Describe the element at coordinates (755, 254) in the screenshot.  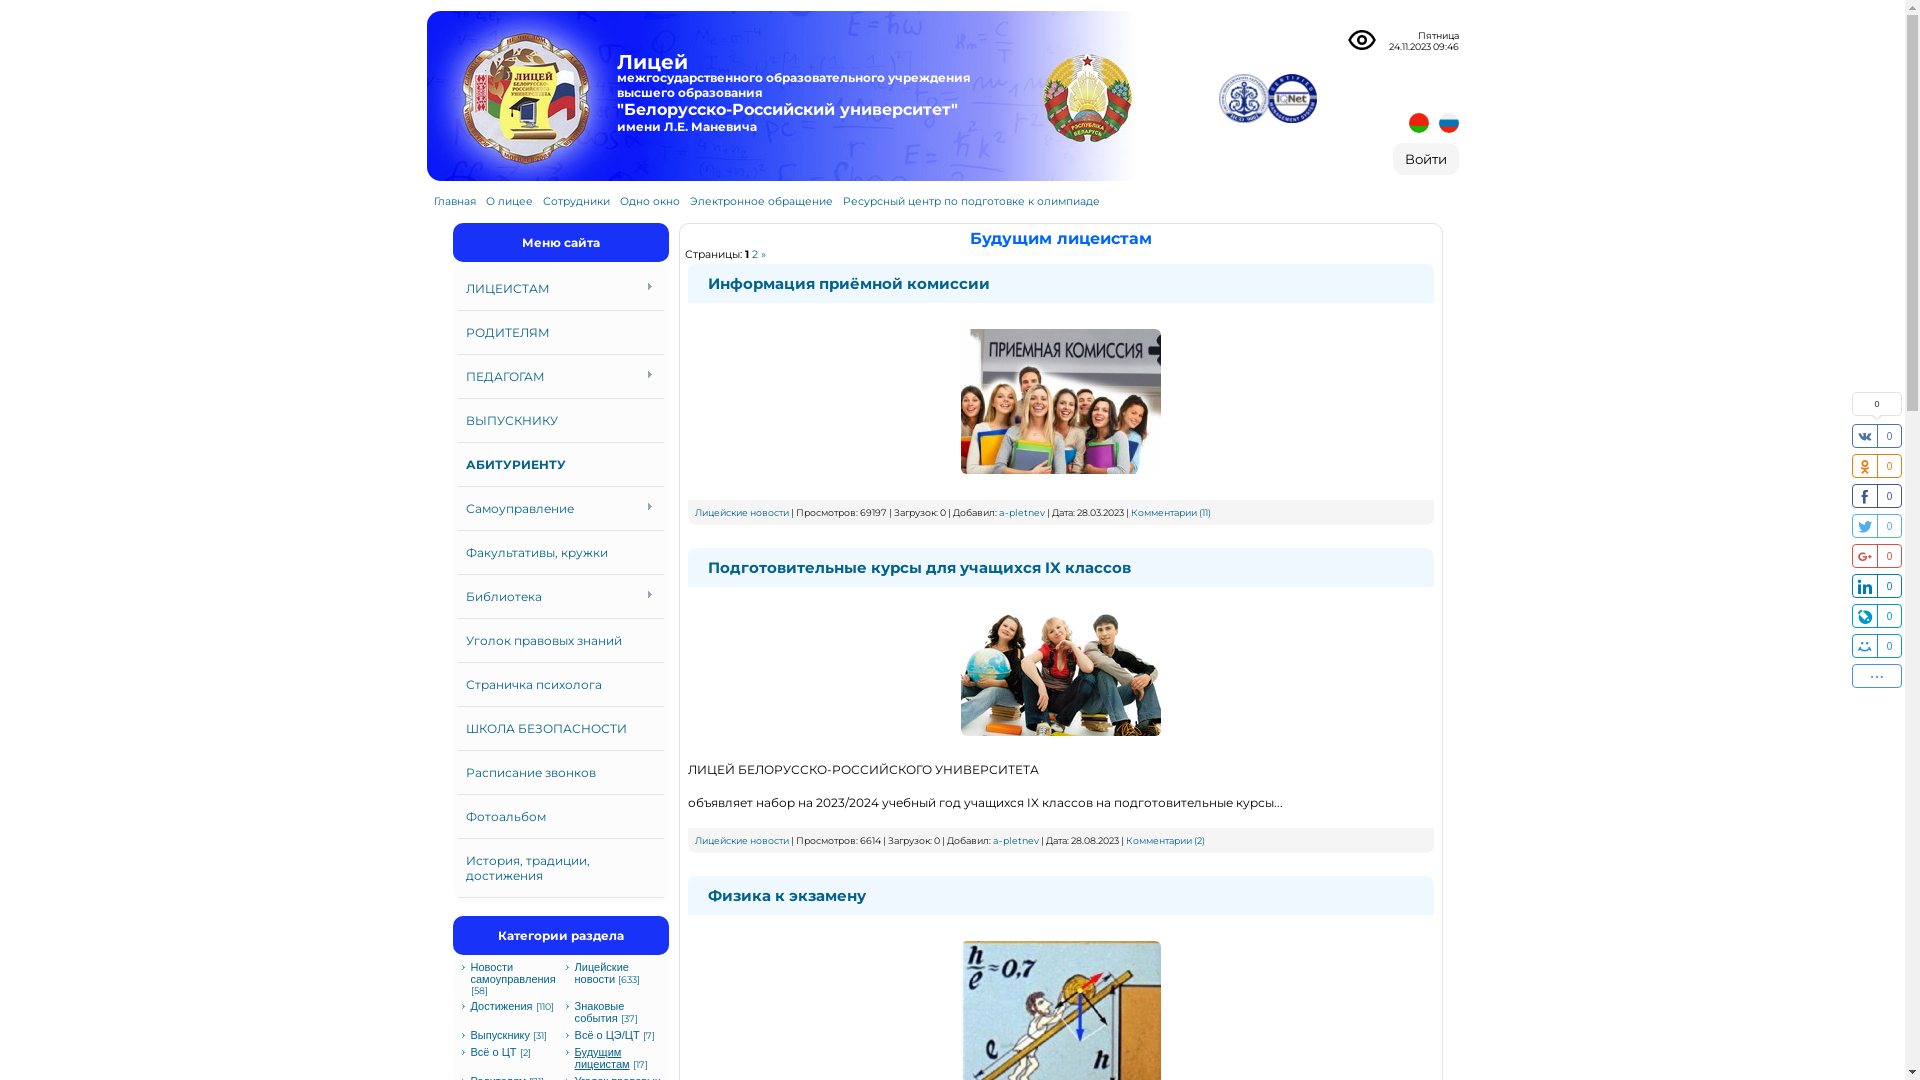
I see `2` at that location.